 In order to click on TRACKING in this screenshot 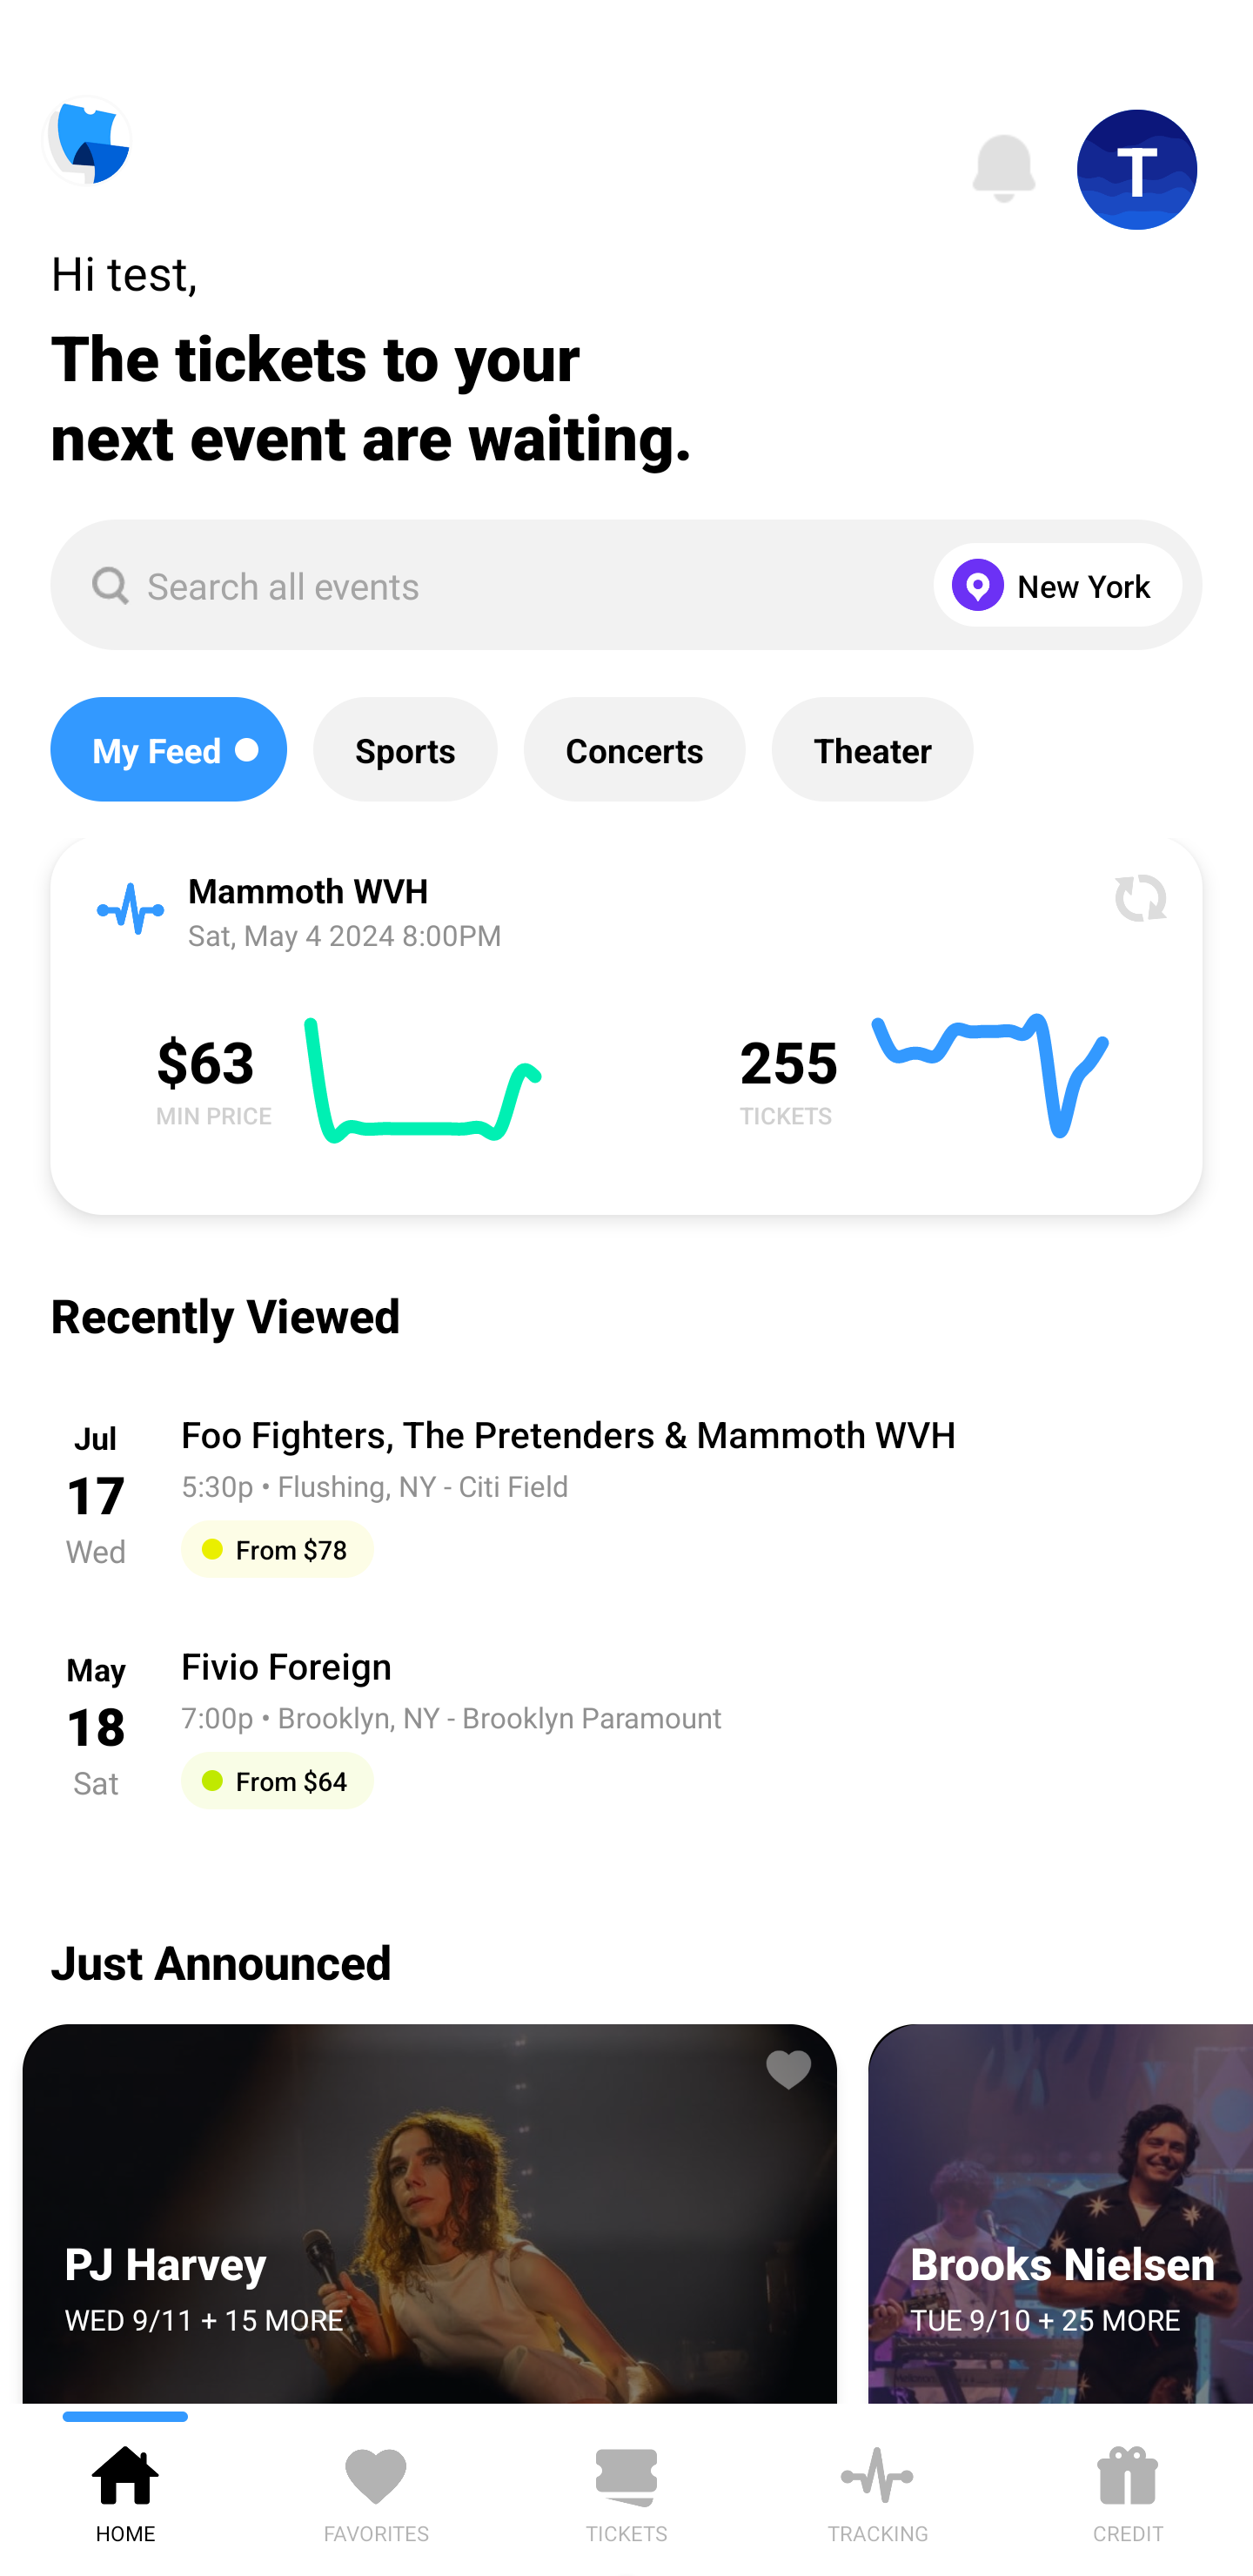, I will do `click(877, 2489)`.